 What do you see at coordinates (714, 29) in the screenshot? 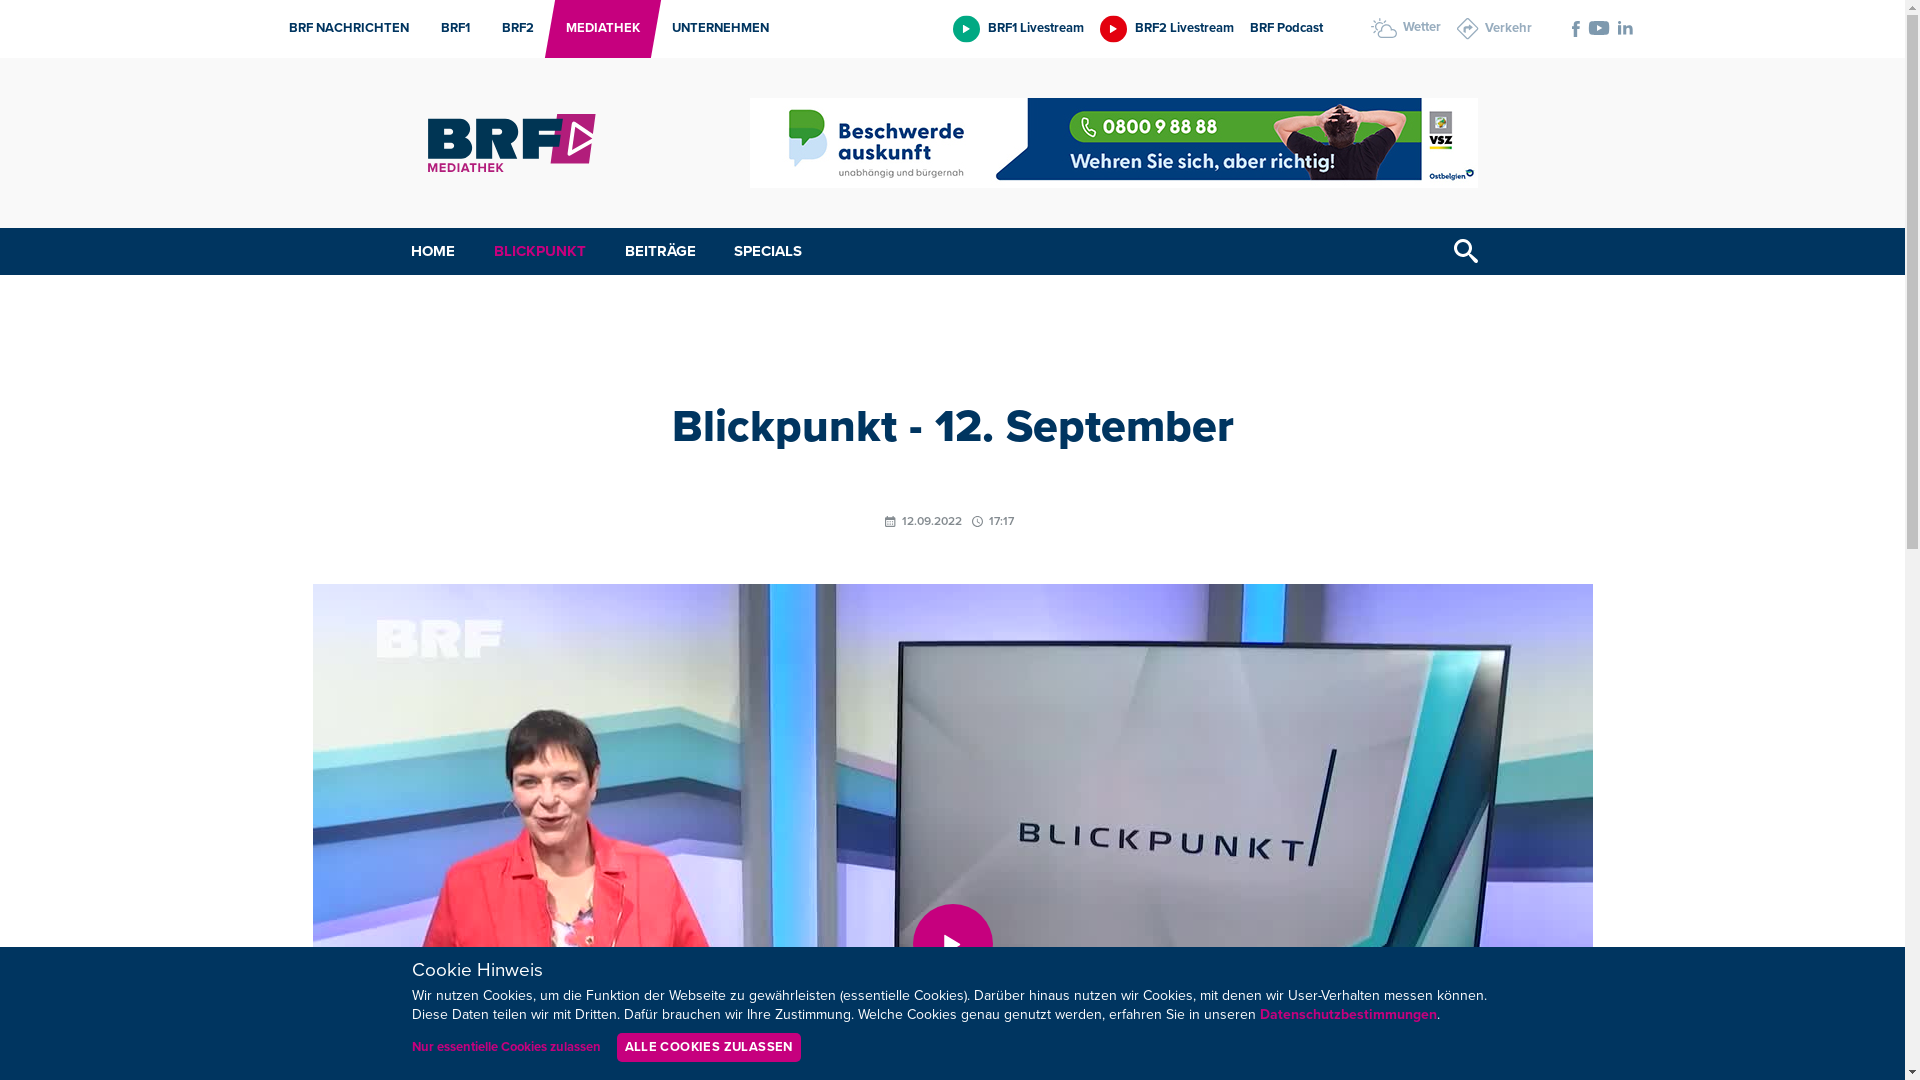
I see `UNTERNEHMEN` at bounding box center [714, 29].